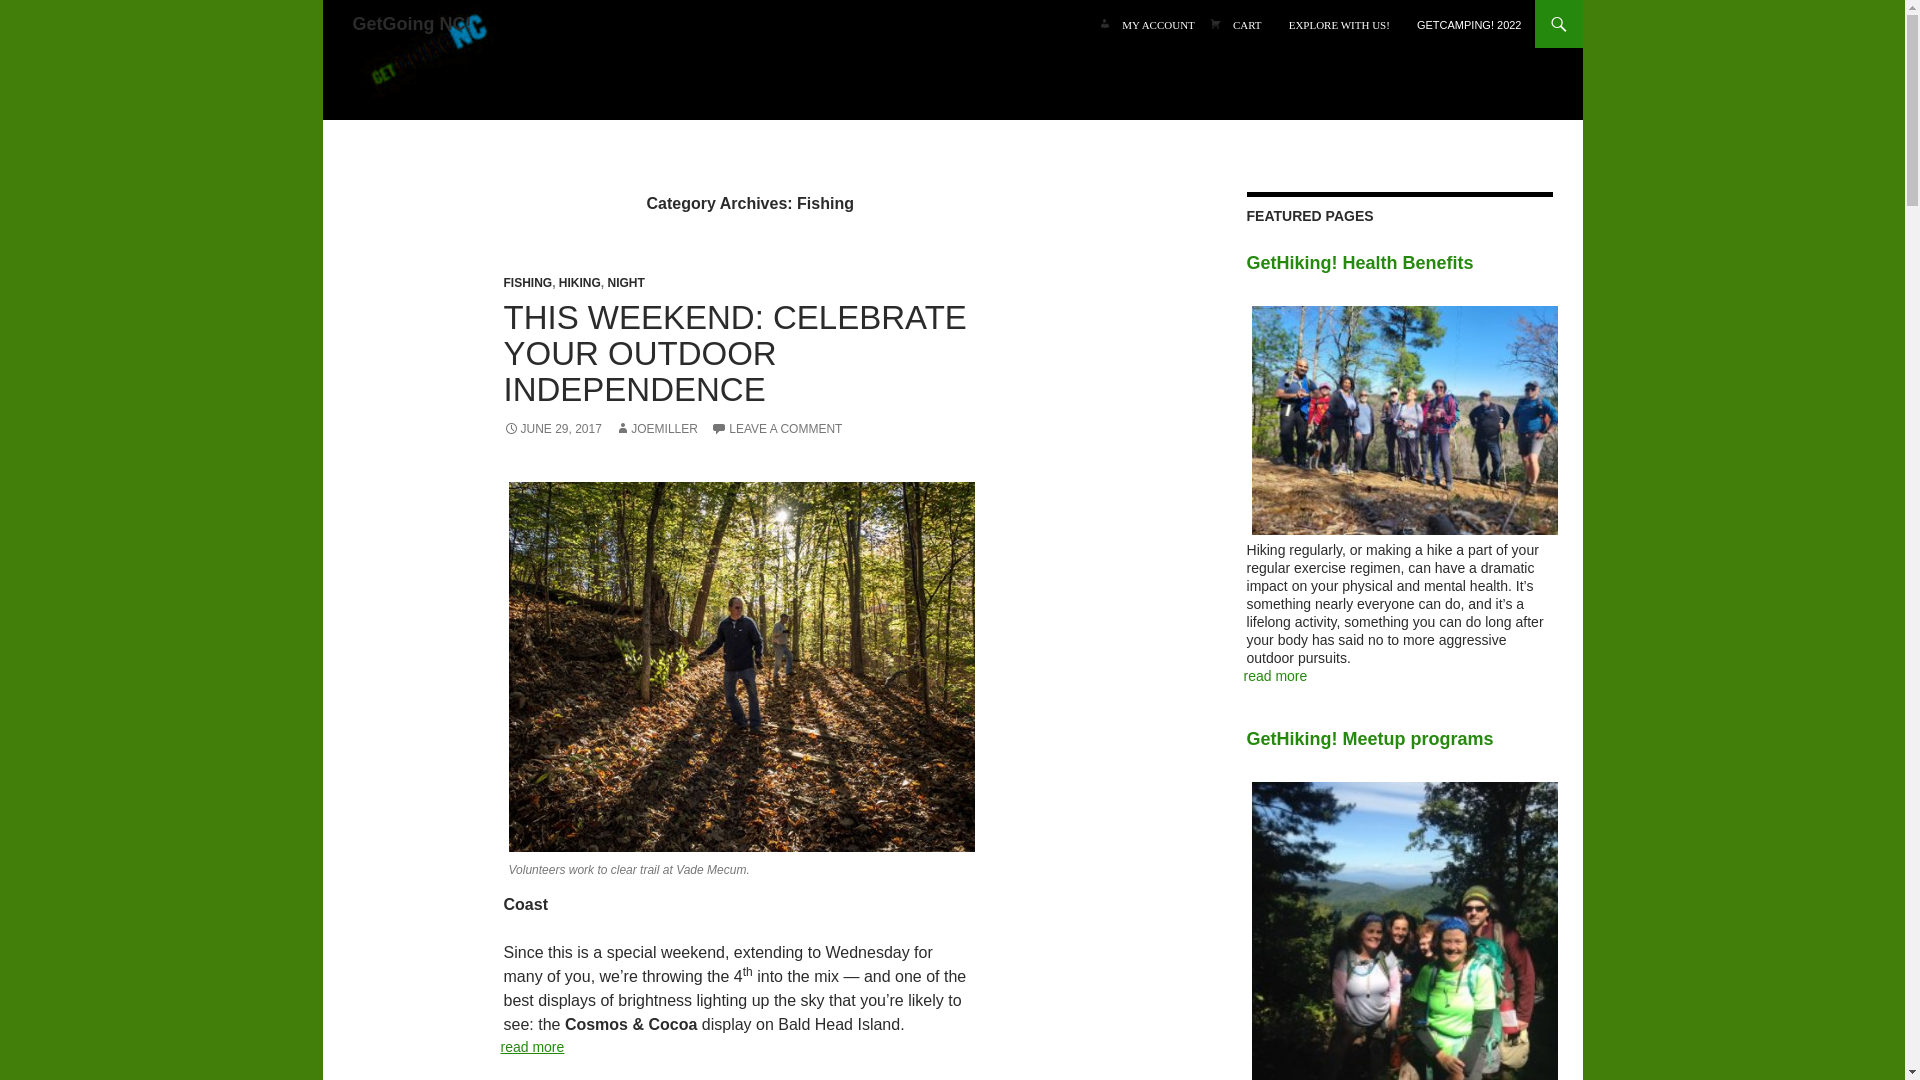 Image resolution: width=1920 pixels, height=1080 pixels. I want to click on FISHING, so click(528, 283).